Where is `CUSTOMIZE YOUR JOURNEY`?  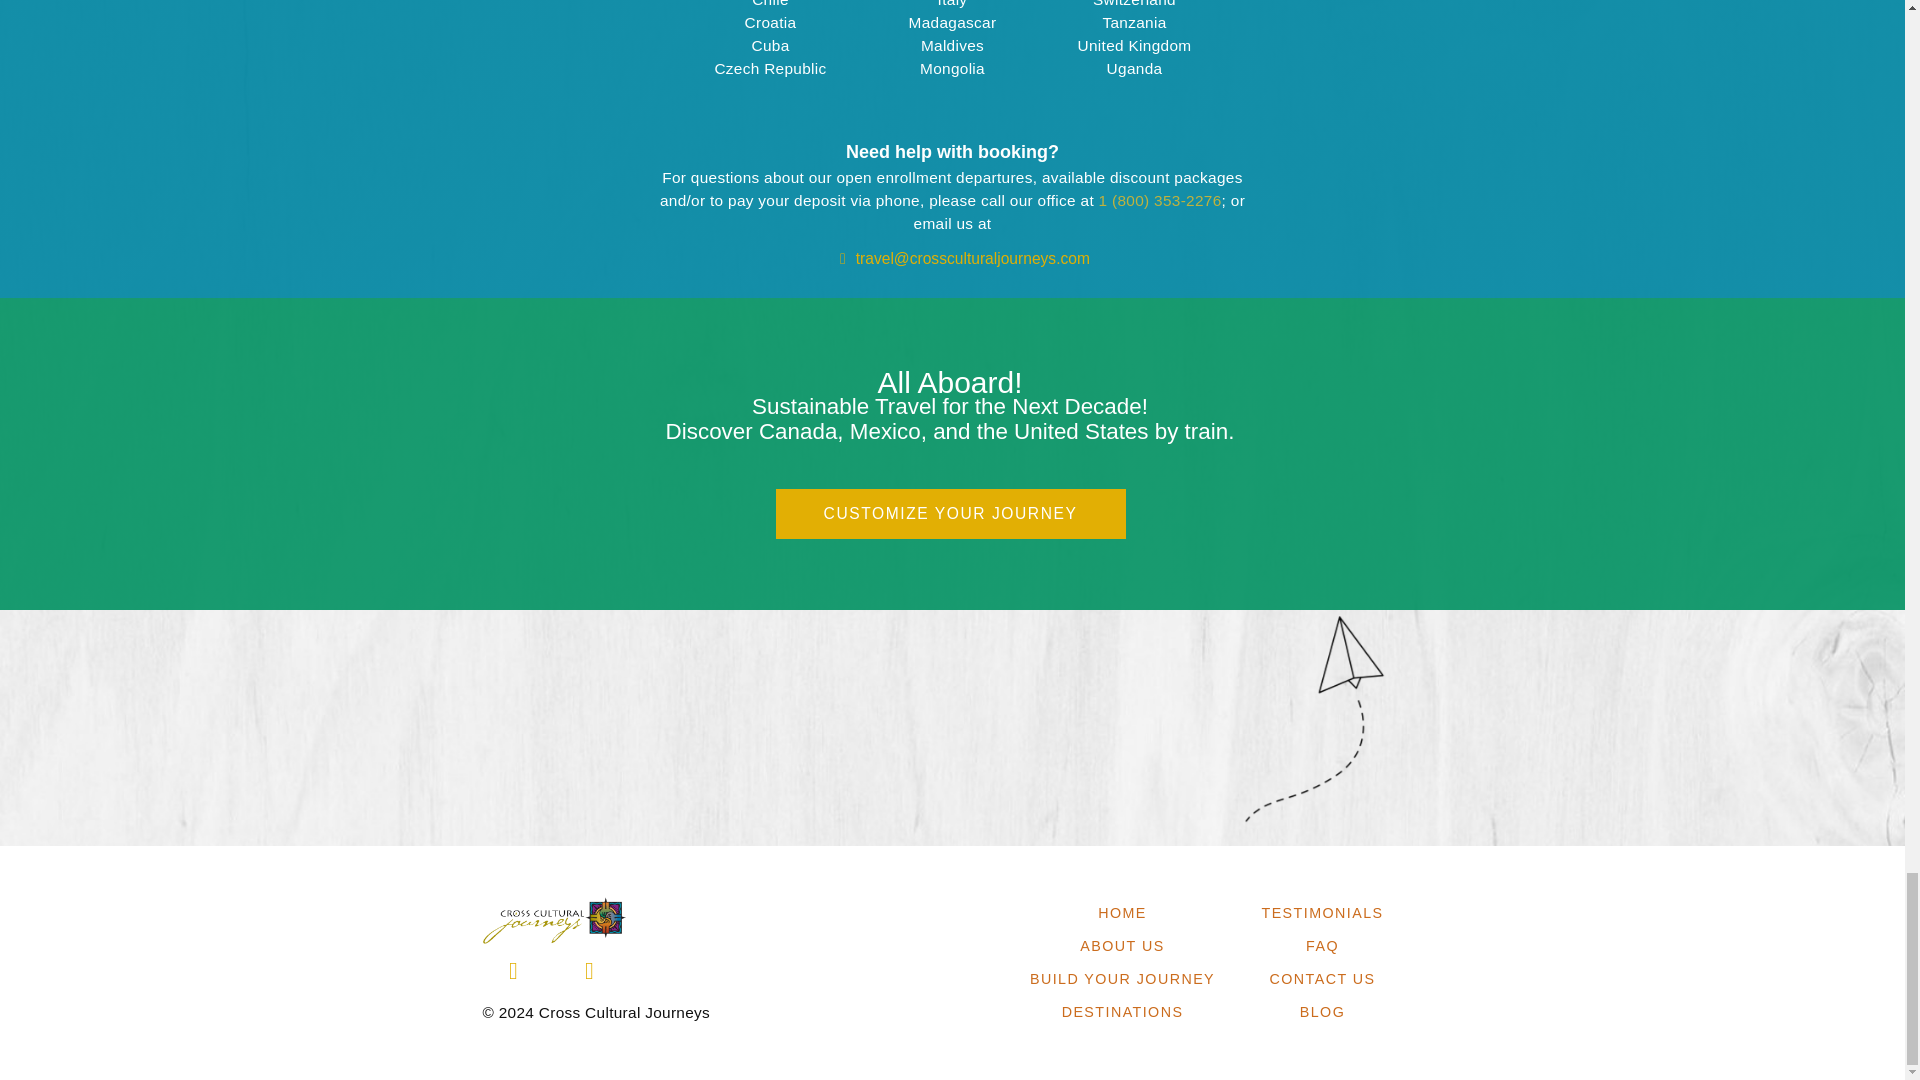 CUSTOMIZE YOUR JOURNEY is located at coordinates (950, 514).